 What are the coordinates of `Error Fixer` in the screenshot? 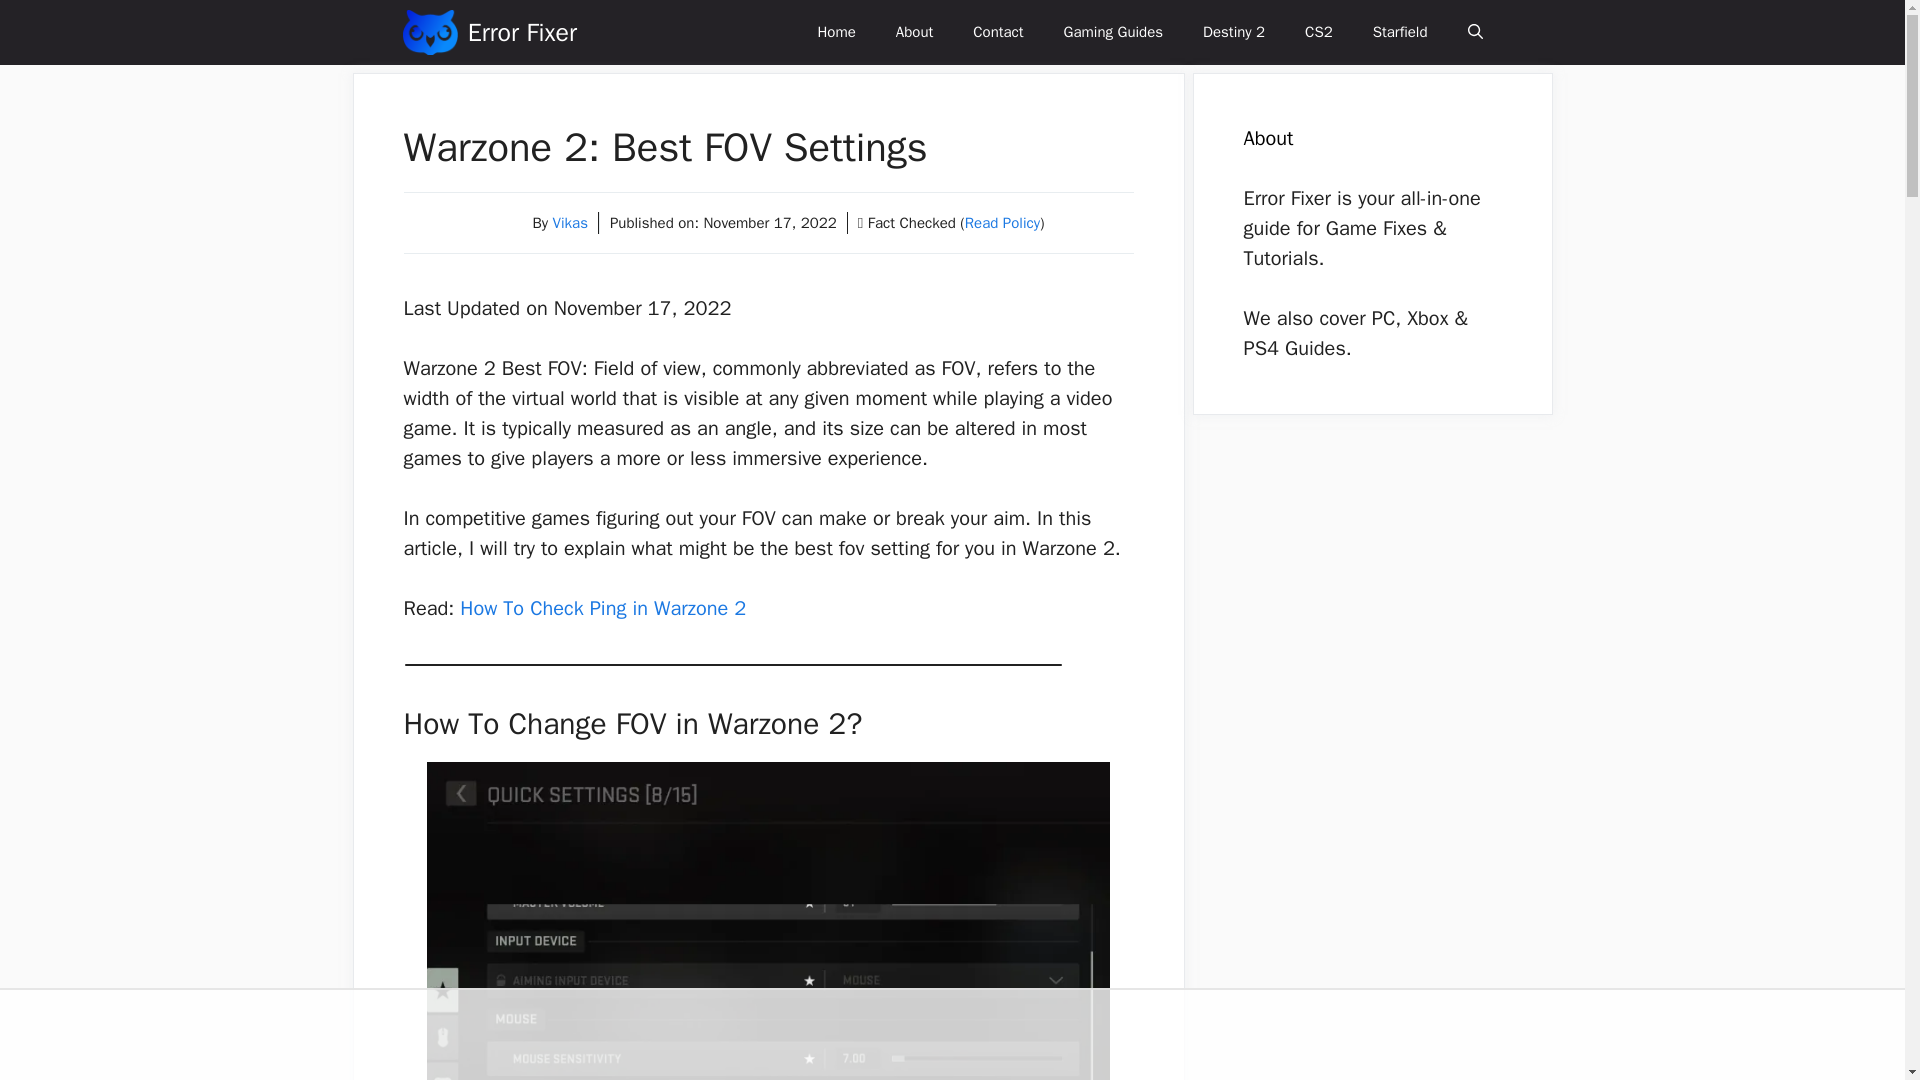 It's located at (428, 32).